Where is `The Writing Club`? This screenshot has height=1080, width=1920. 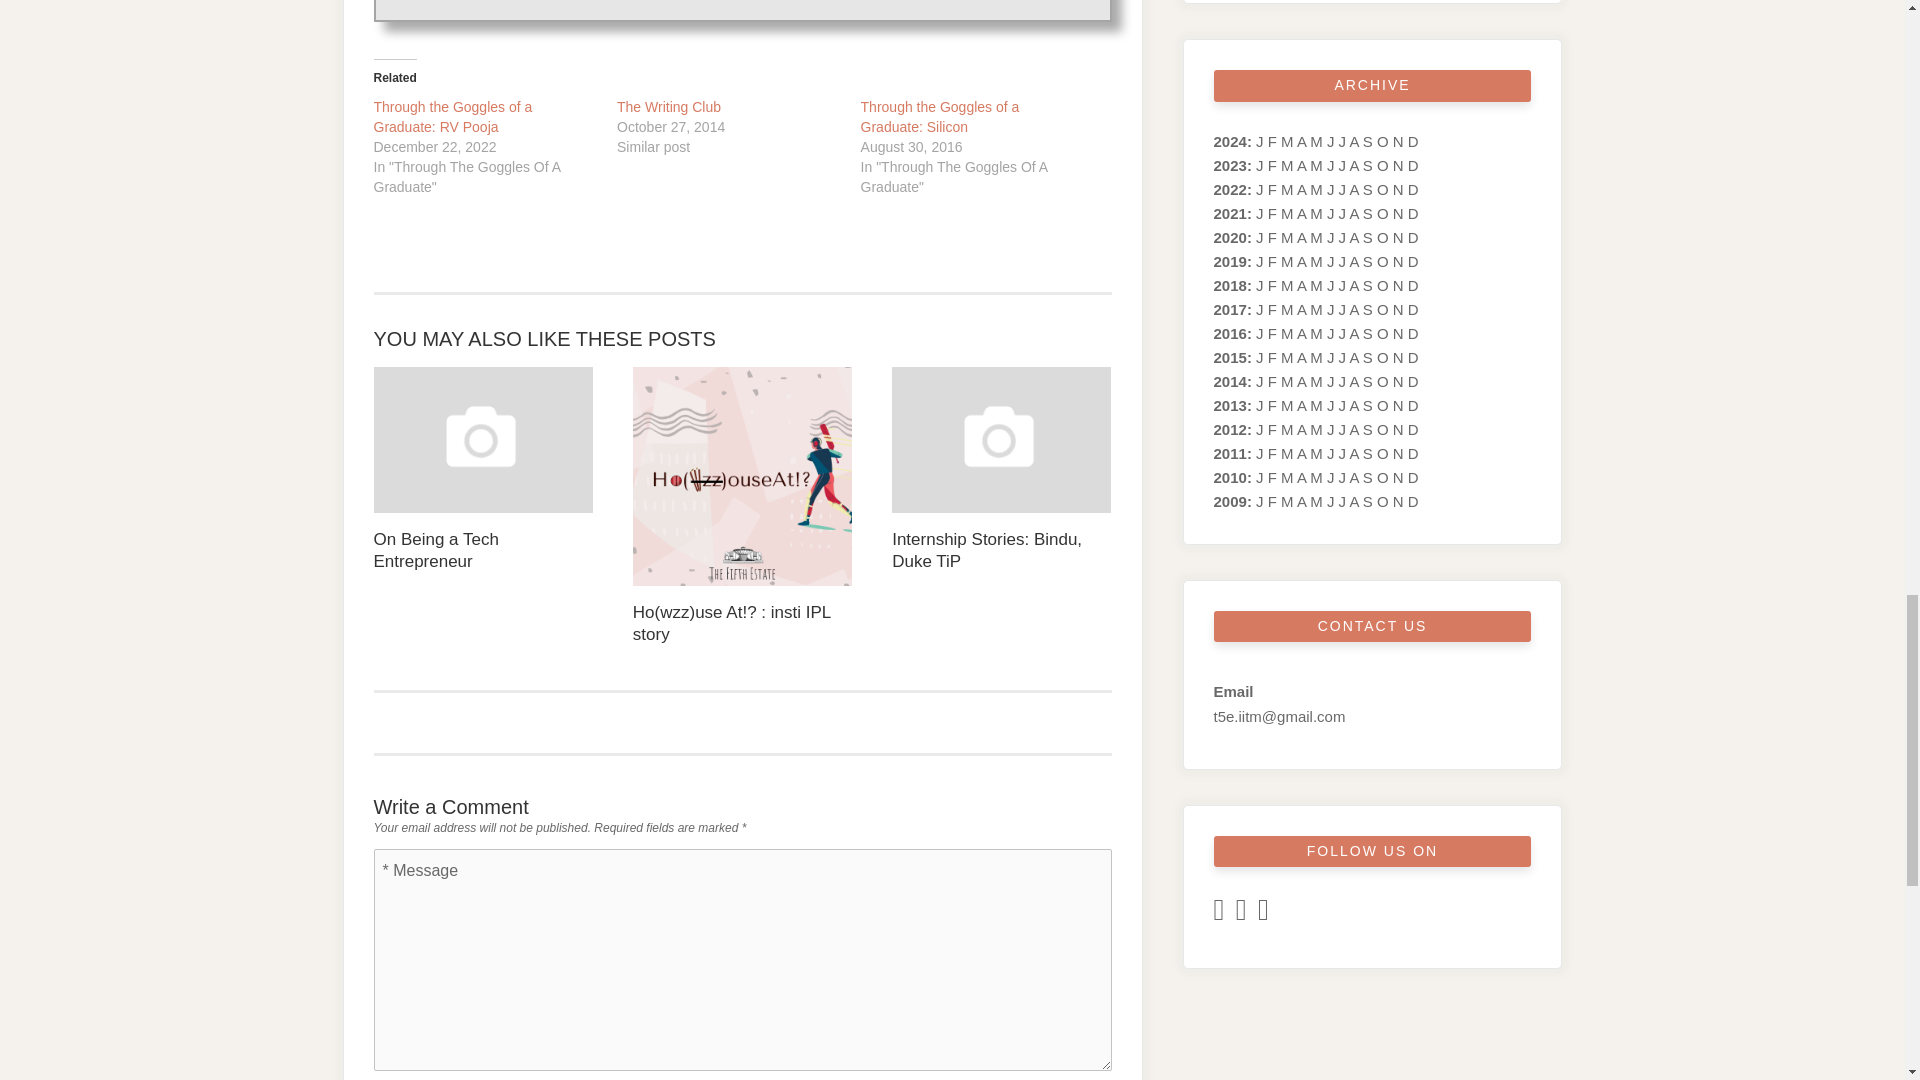
The Writing Club is located at coordinates (668, 106).